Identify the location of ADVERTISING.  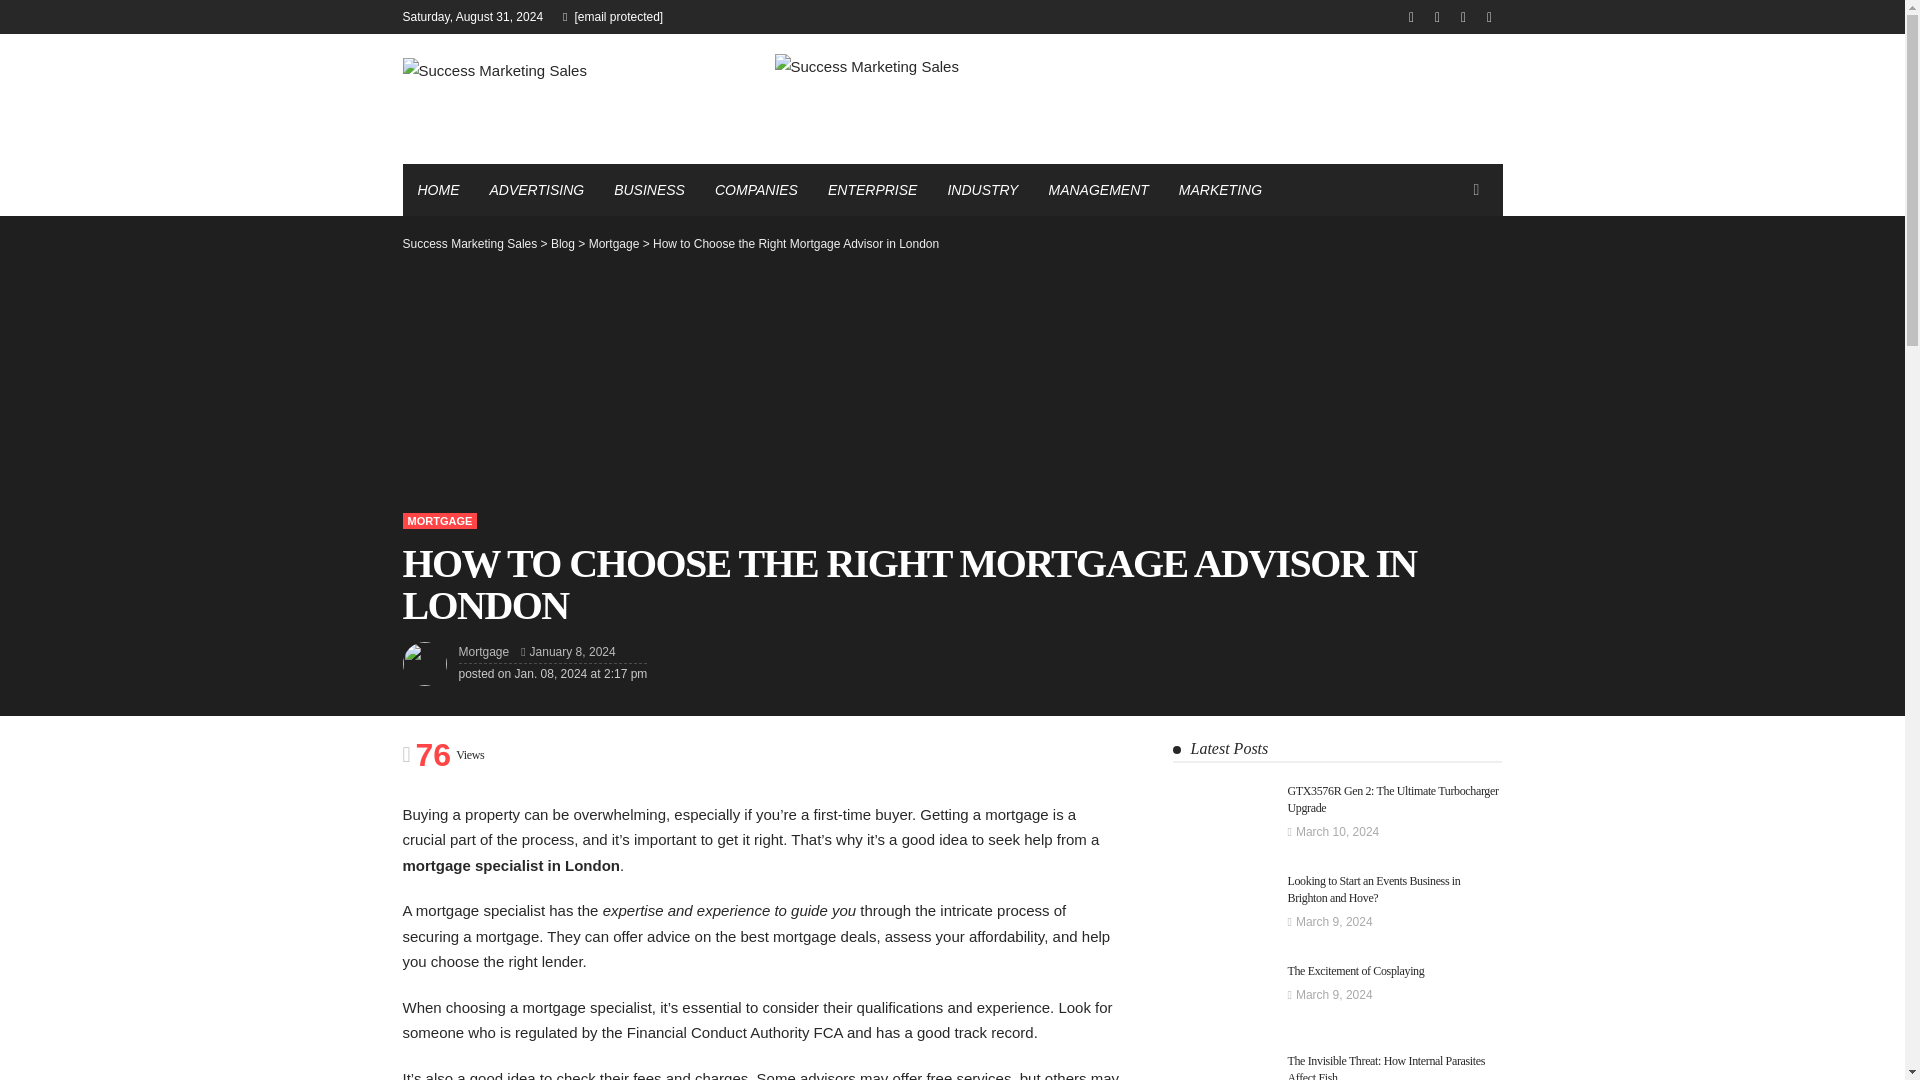
(536, 190).